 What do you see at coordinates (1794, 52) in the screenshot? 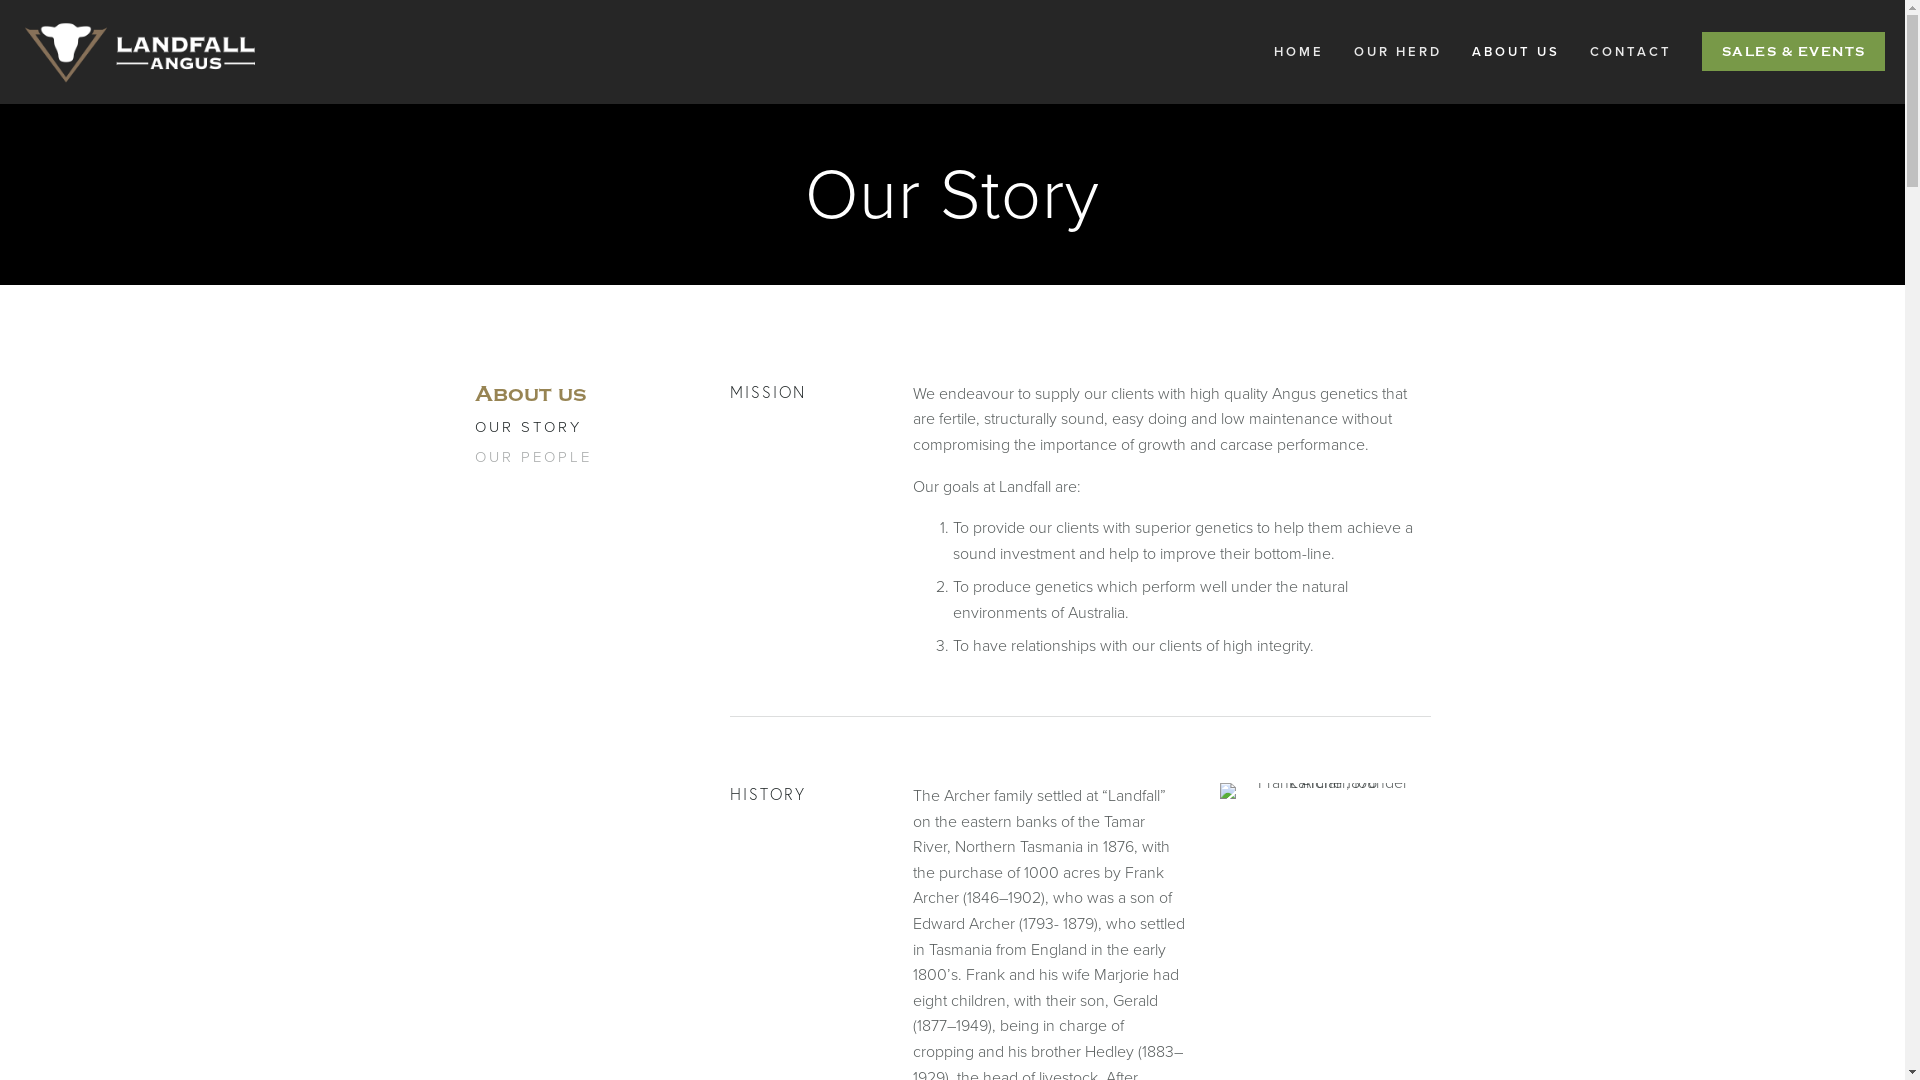
I see `SALES & EVENTS` at bounding box center [1794, 52].